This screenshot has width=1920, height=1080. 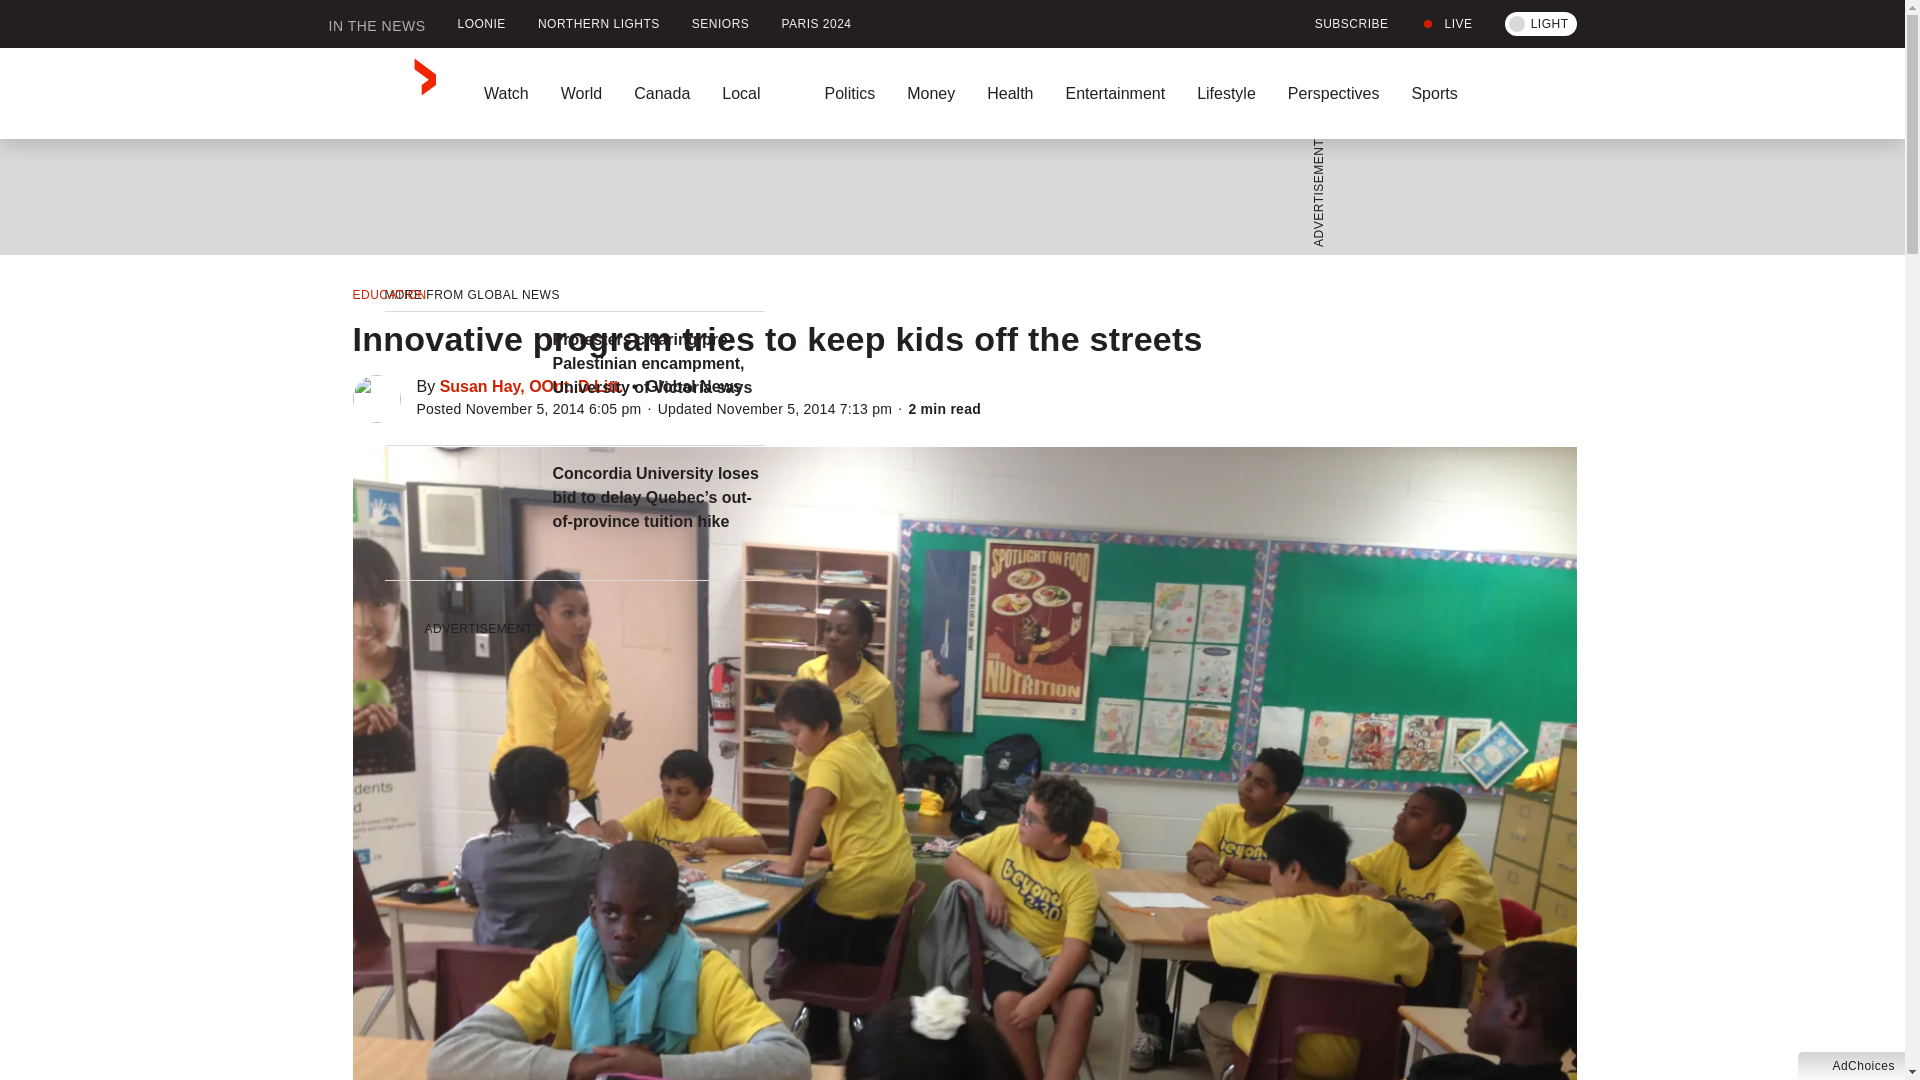 I want to click on Lifestyle, so click(x=1226, y=93).